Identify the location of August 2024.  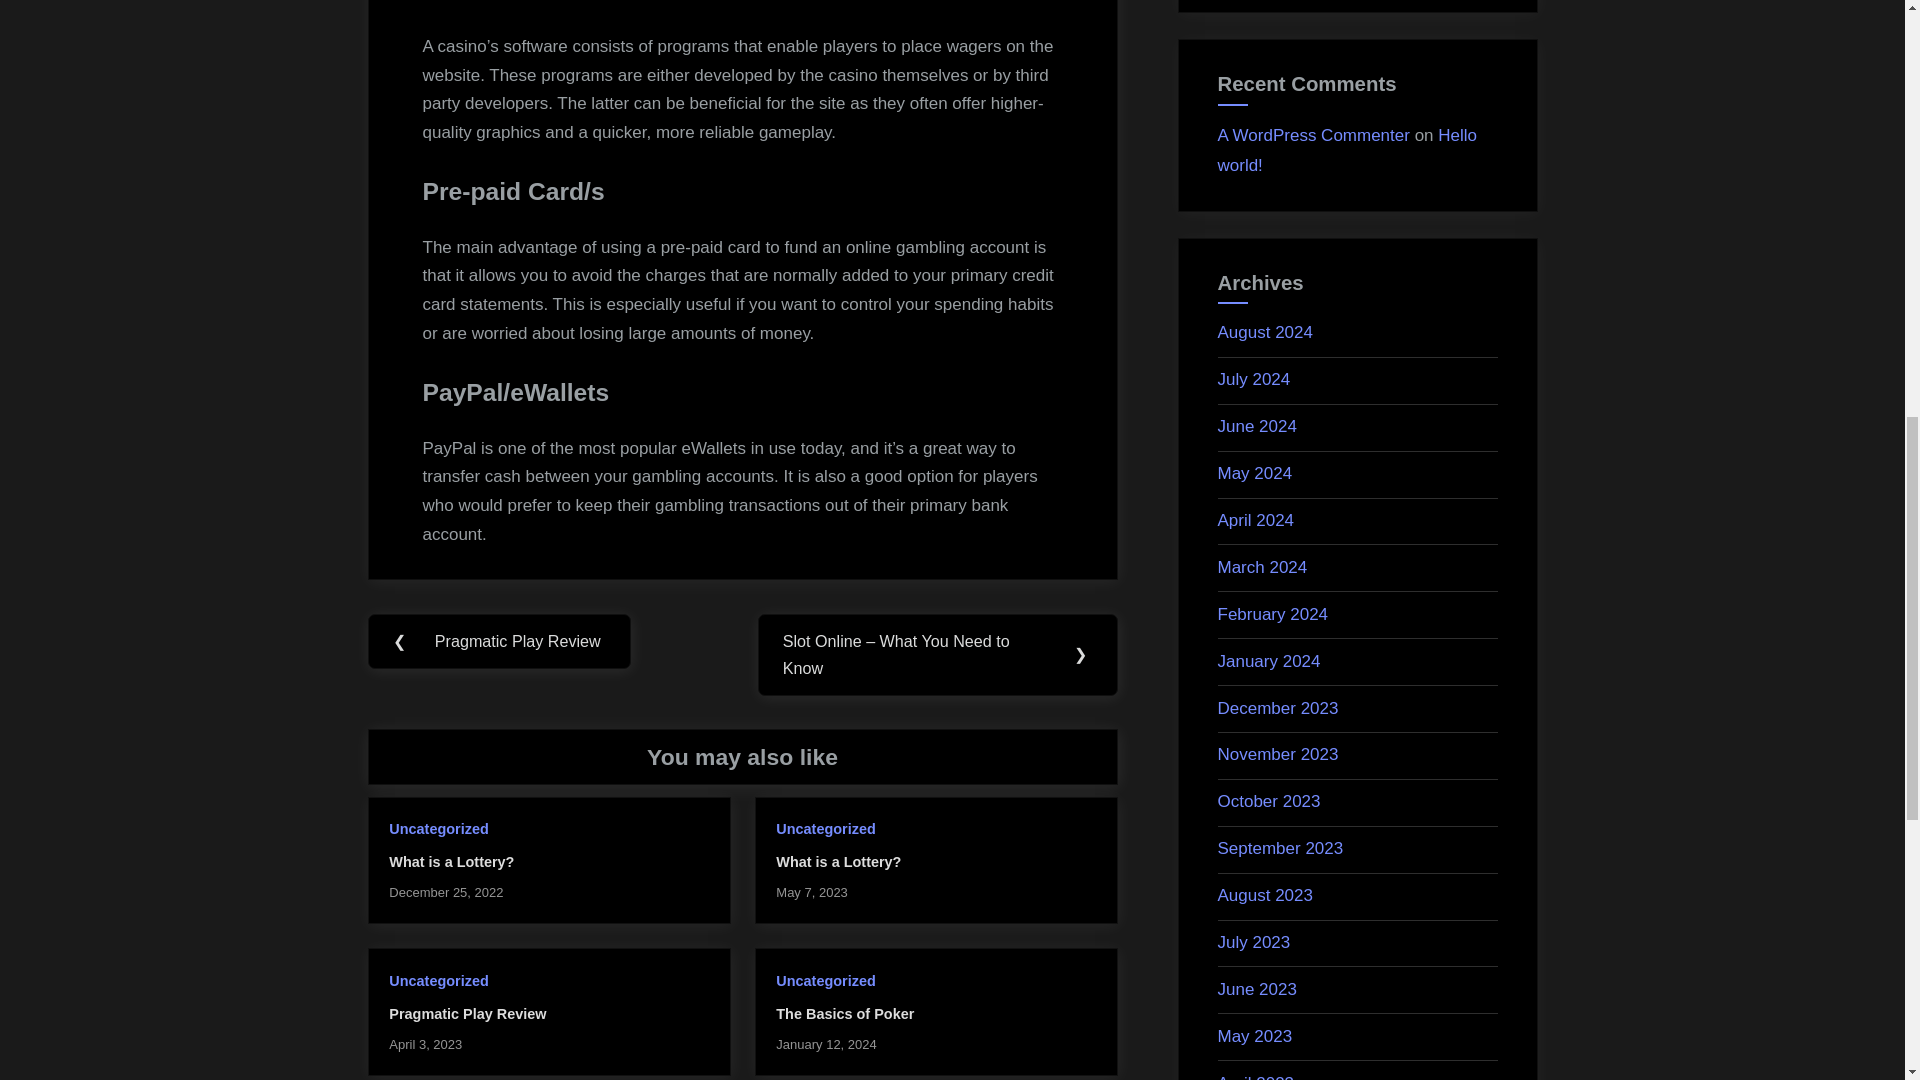
(1265, 332).